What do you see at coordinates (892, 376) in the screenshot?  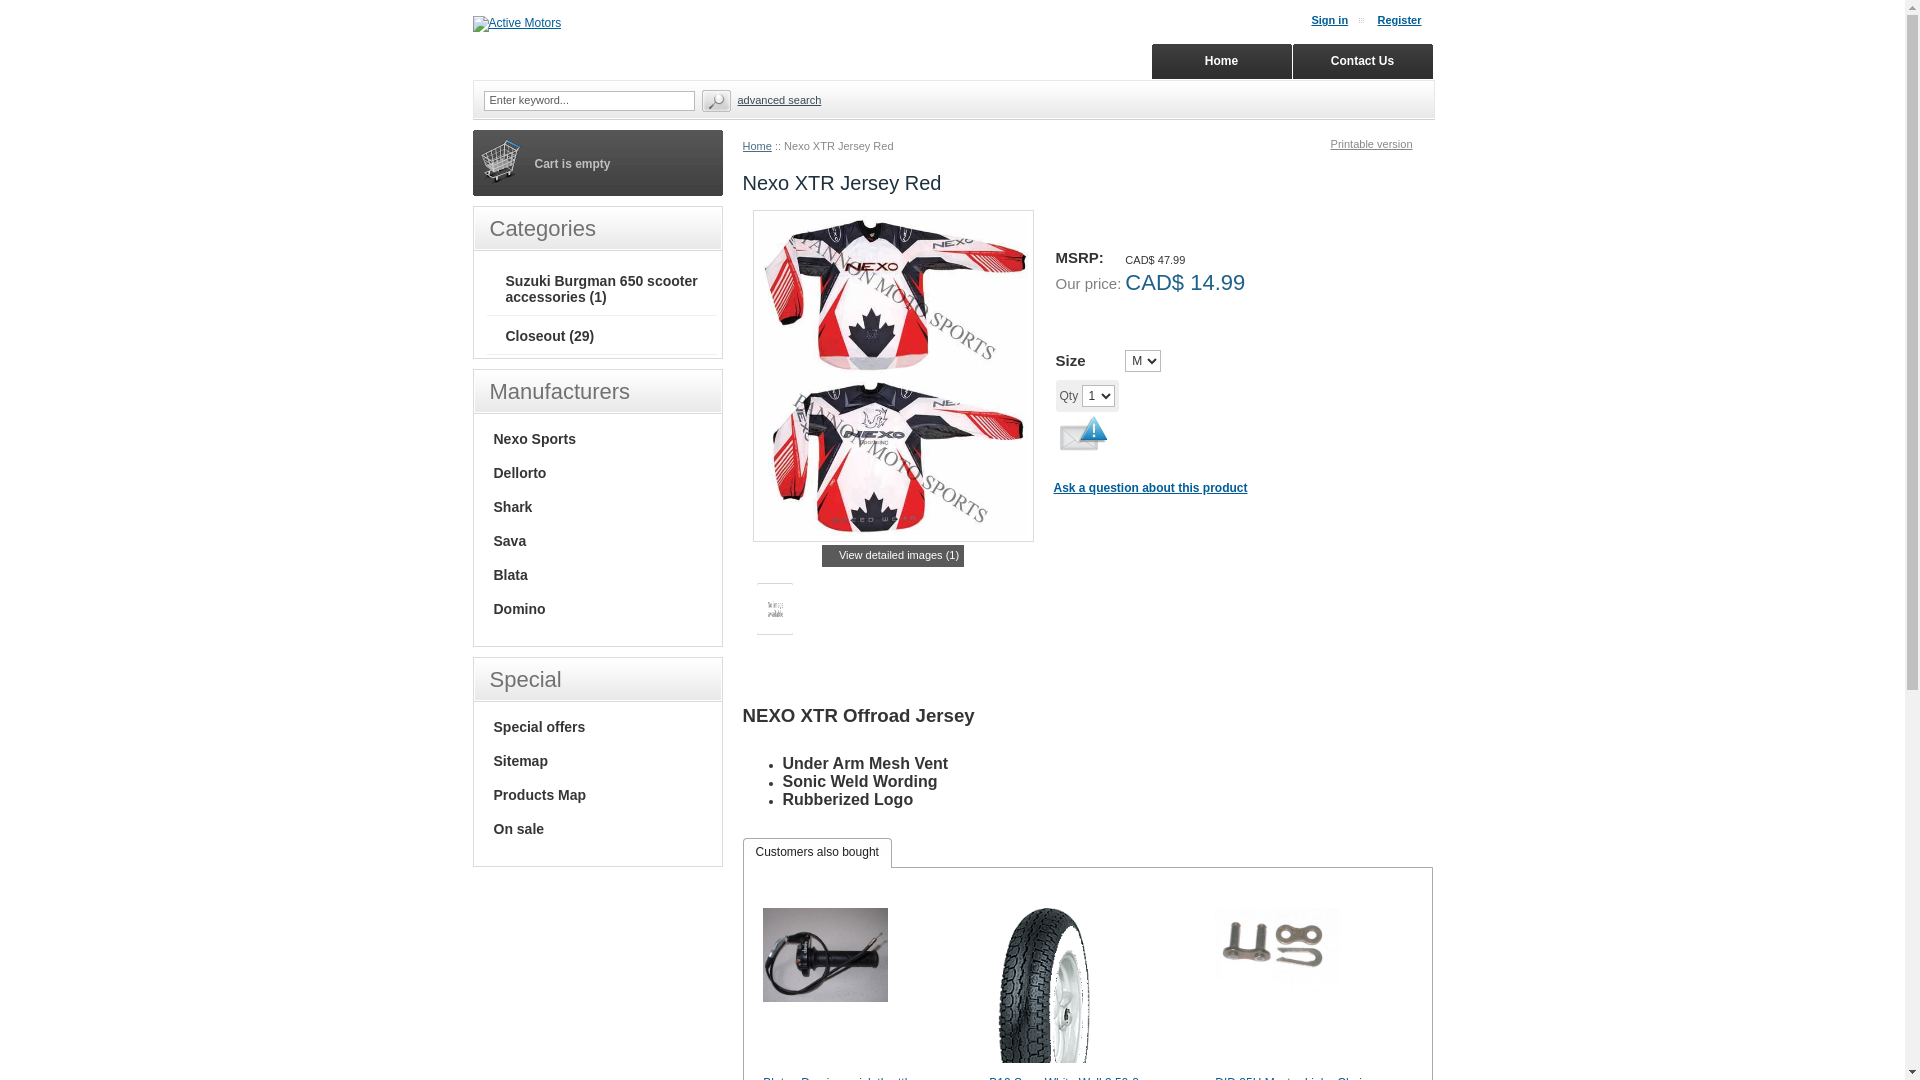 I see `Nexo XTR Jersey Red` at bounding box center [892, 376].